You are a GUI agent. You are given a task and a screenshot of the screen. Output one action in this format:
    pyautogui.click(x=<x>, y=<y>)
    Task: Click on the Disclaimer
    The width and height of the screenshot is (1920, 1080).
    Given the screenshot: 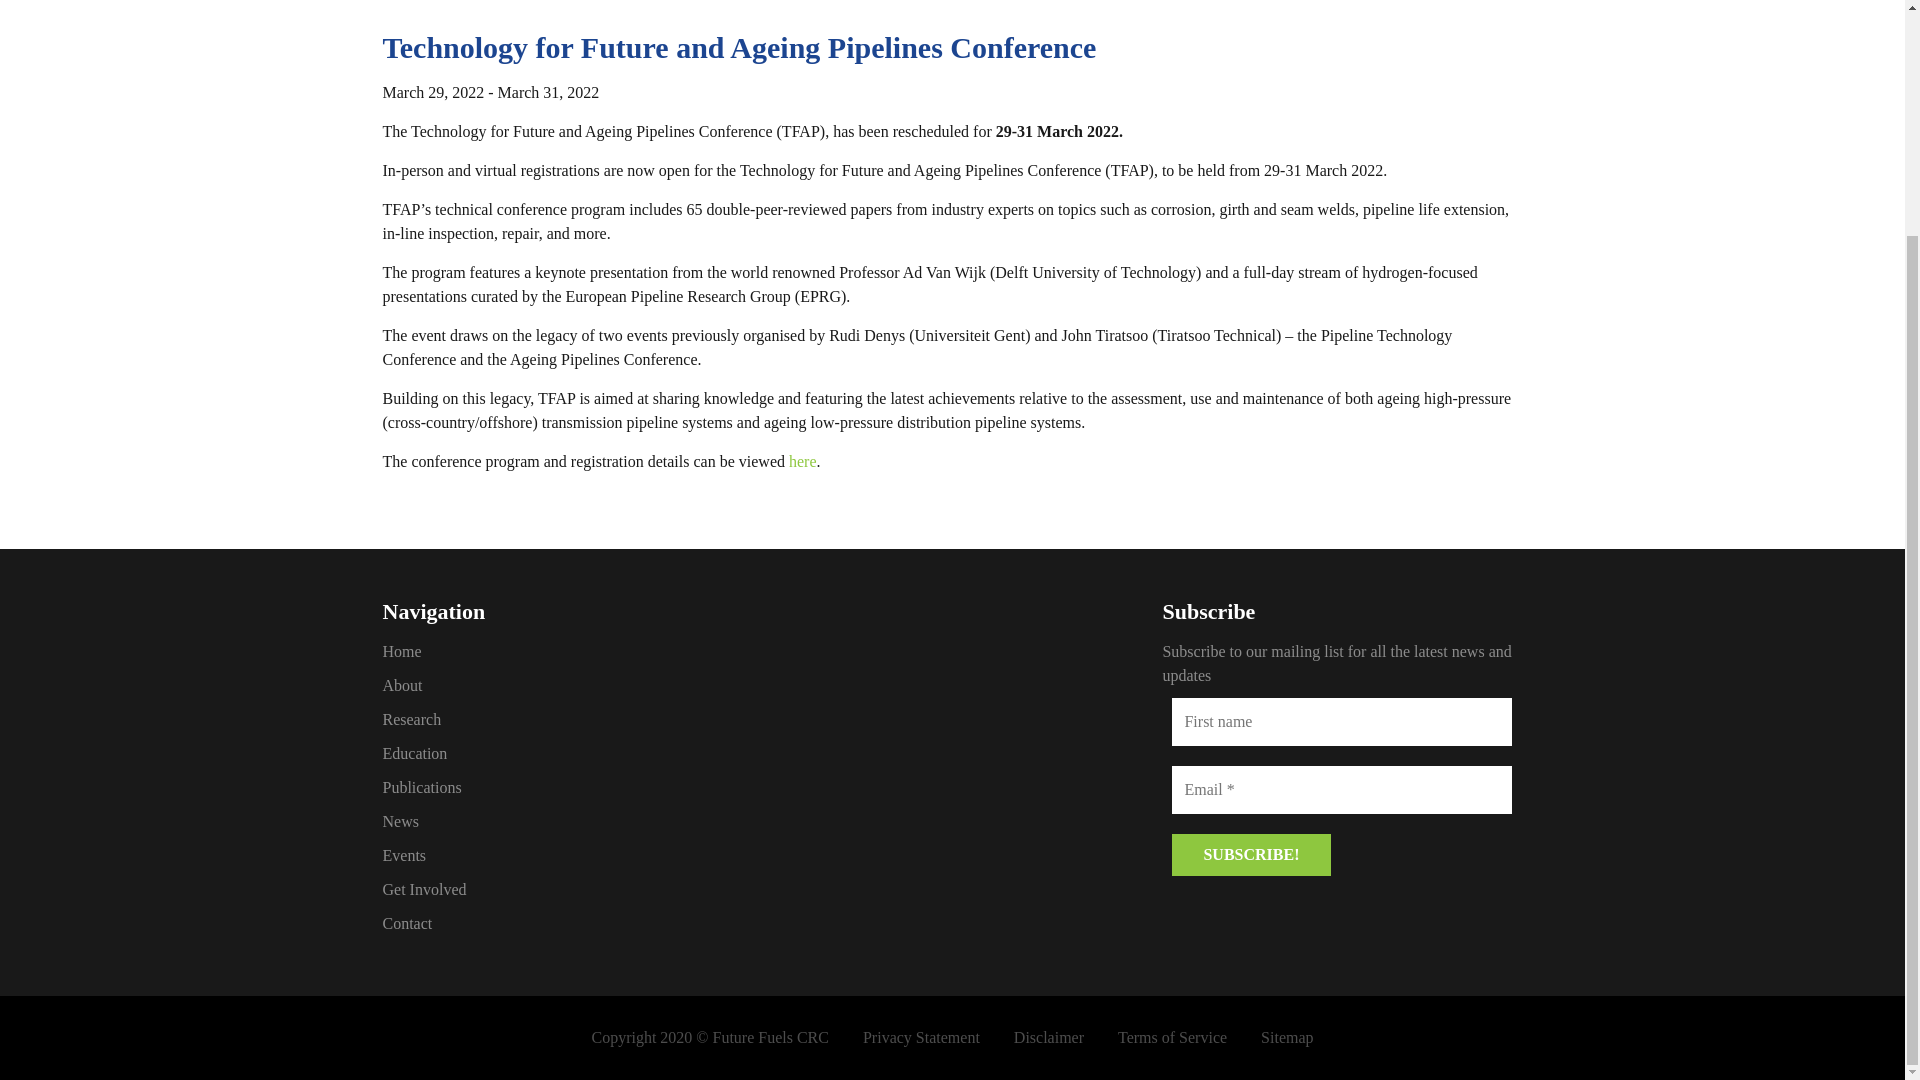 What is the action you would take?
    pyautogui.click(x=1048, y=1038)
    